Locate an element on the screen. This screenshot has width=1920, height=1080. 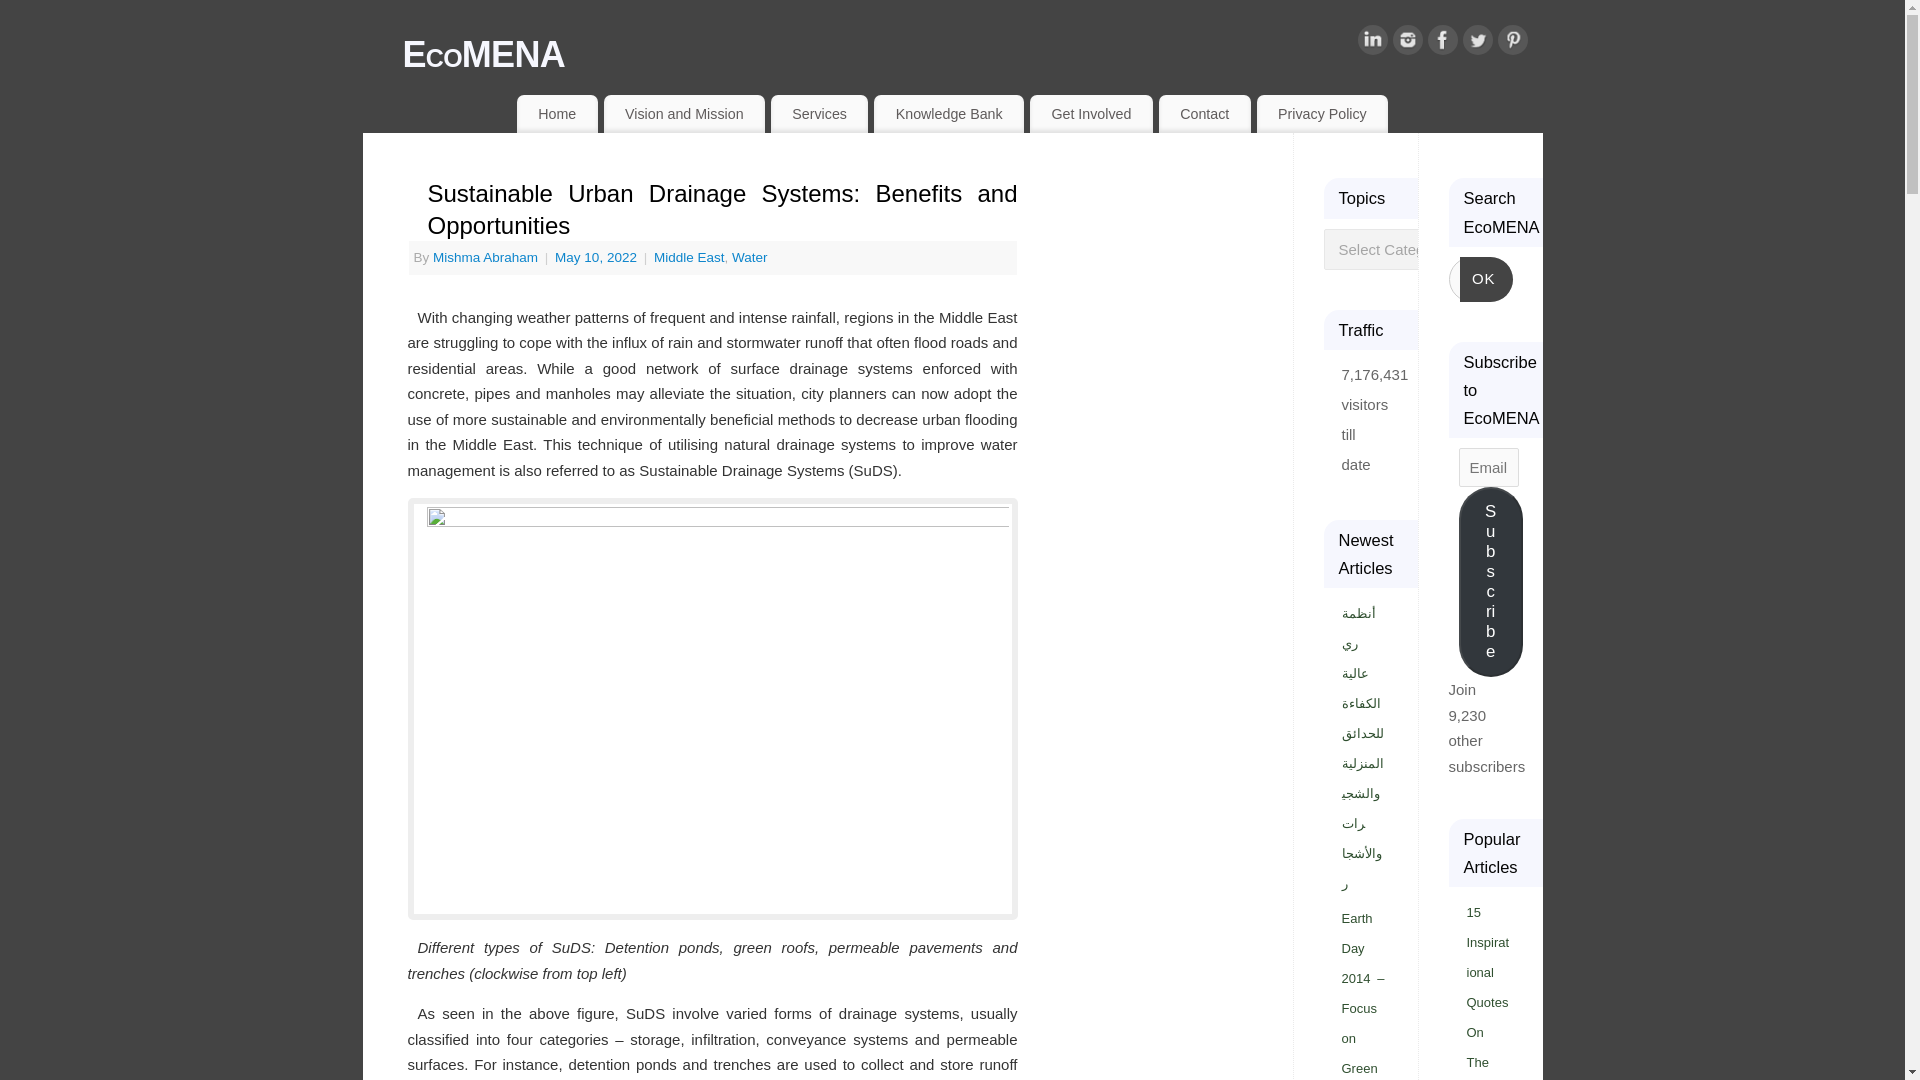
Get Involved is located at coordinates (1091, 114).